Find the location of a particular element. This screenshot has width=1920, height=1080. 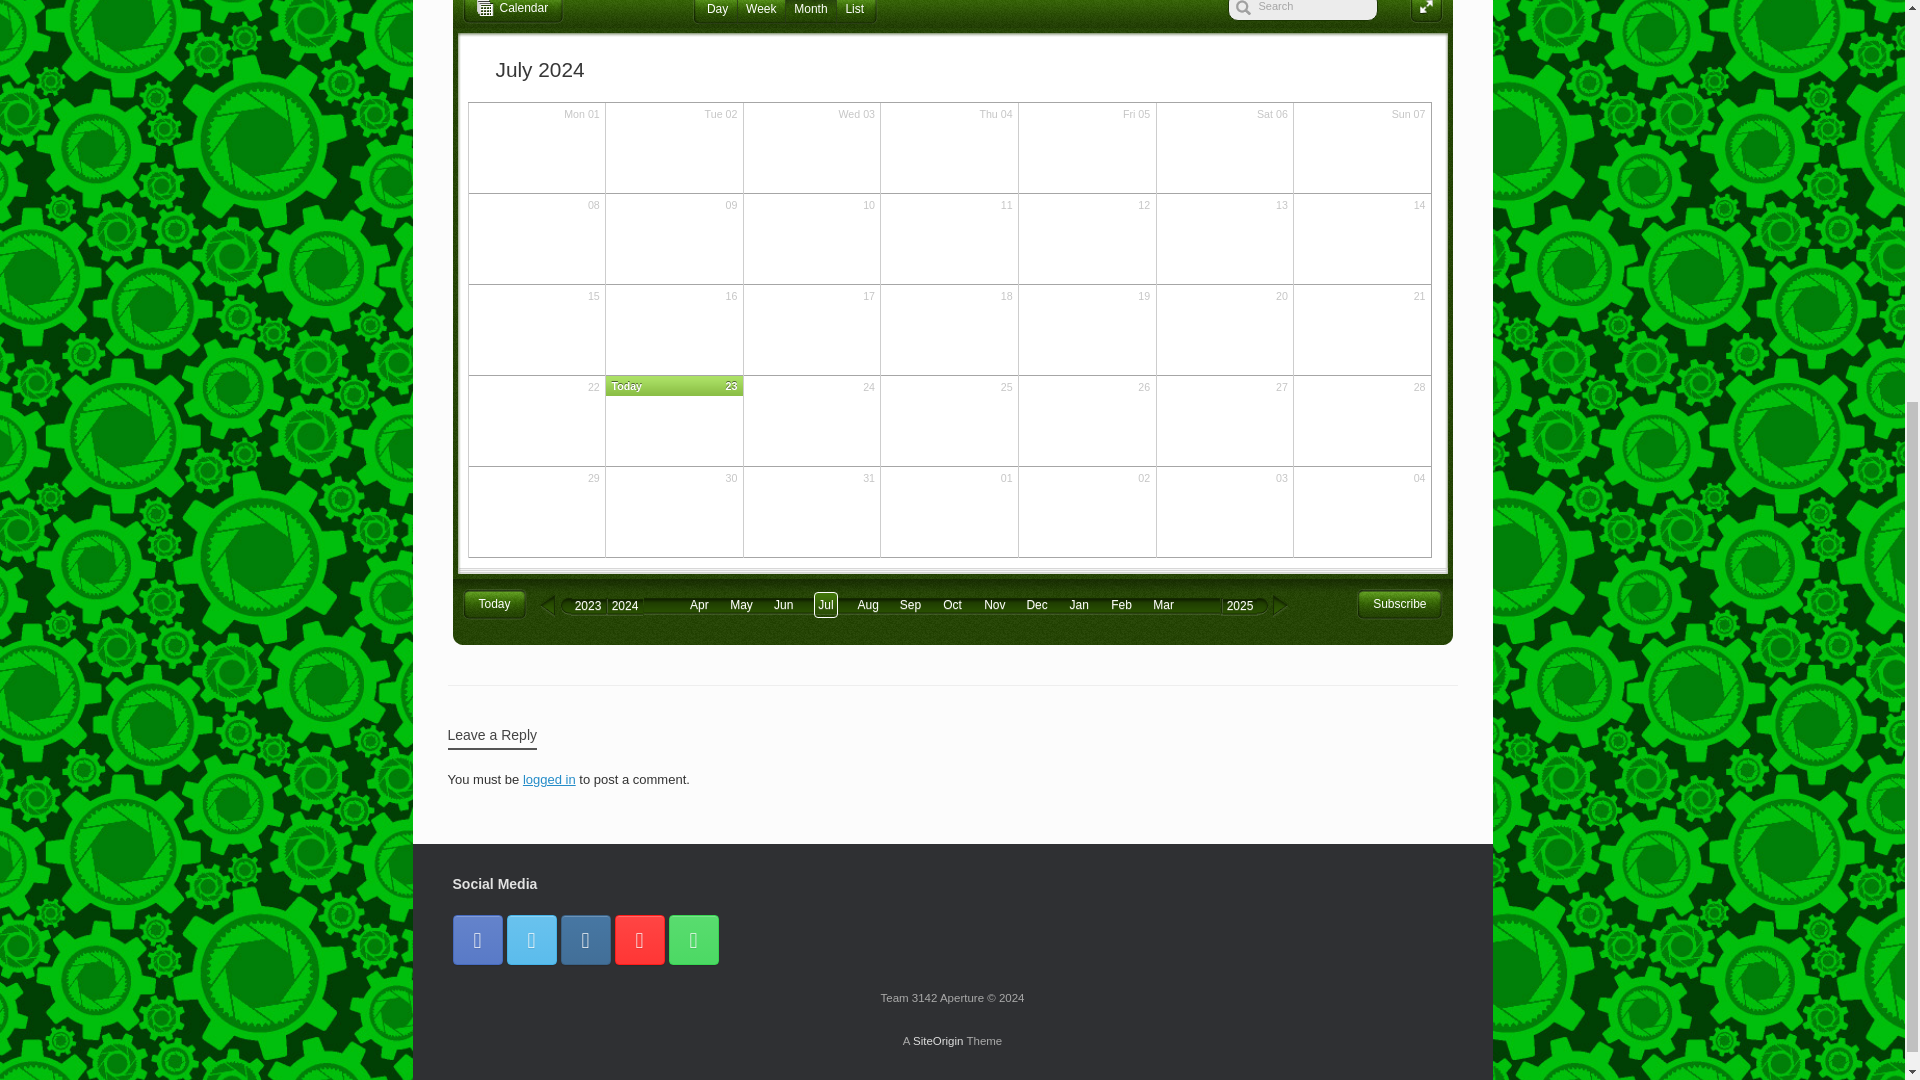

Team 3142 Aperture Instagram is located at coordinates (585, 940).